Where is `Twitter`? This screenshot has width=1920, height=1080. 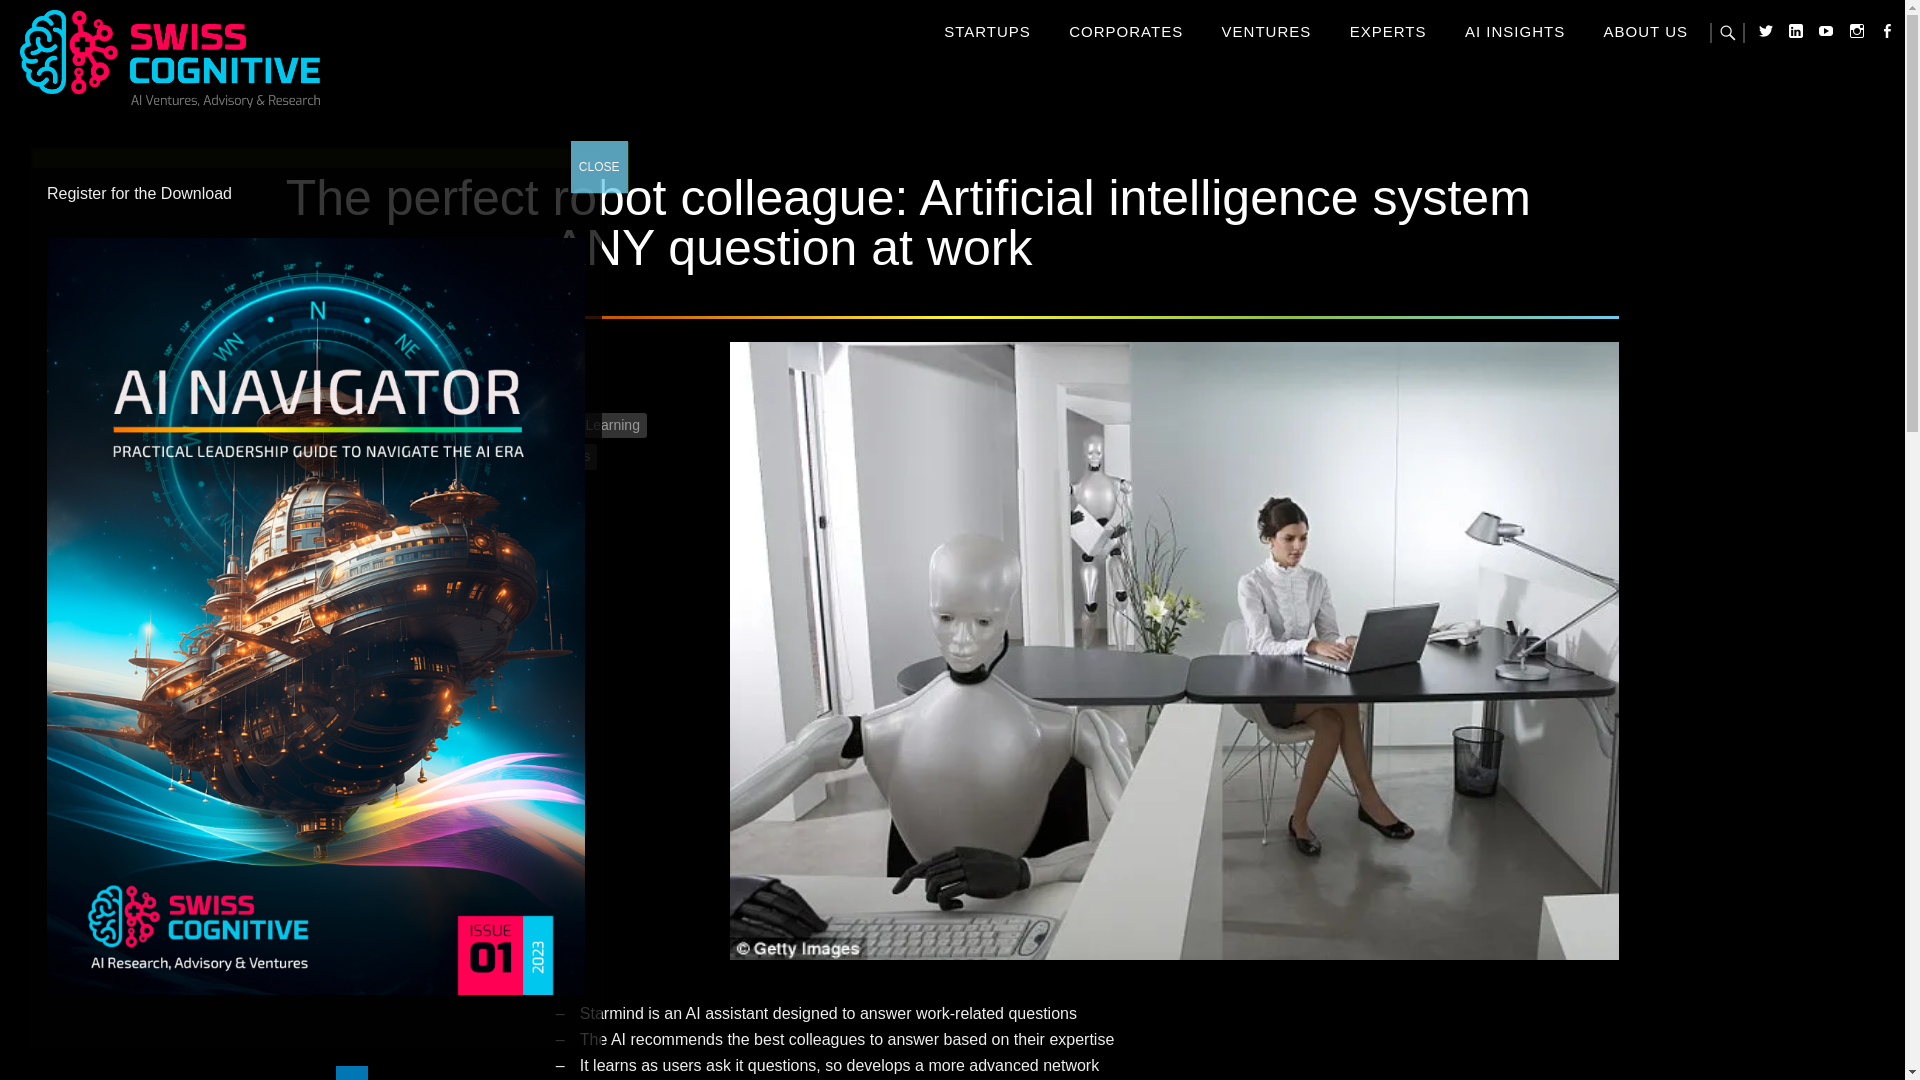
Twitter is located at coordinates (1744, 5).